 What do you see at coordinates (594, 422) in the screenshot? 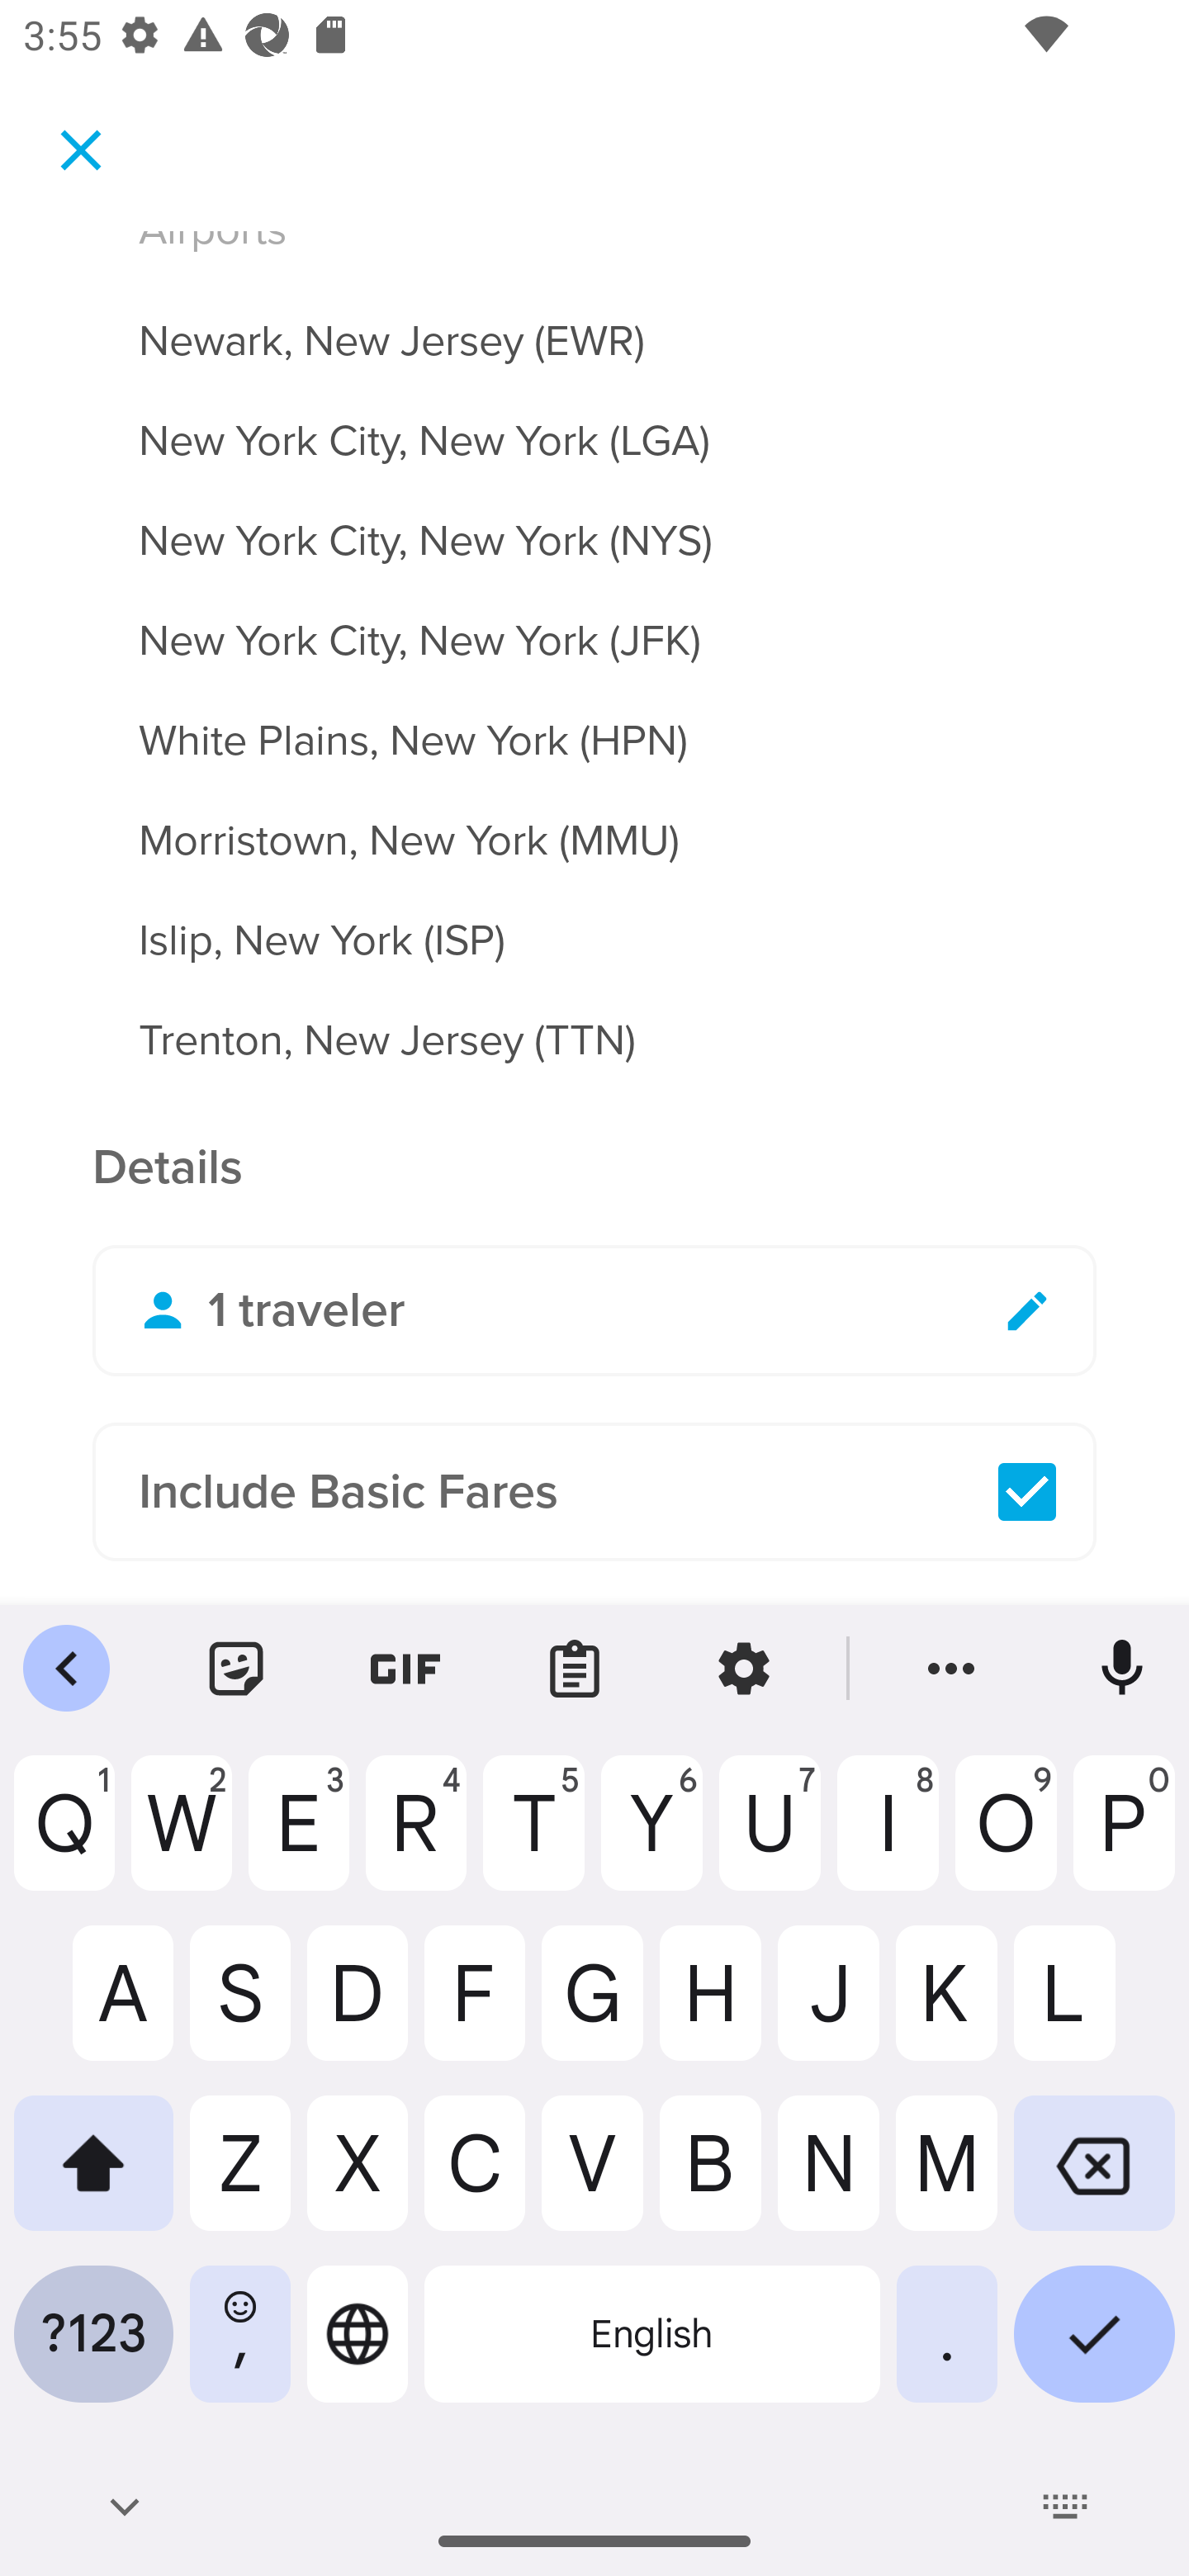
I see `New York City, New York (LGA)` at bounding box center [594, 422].